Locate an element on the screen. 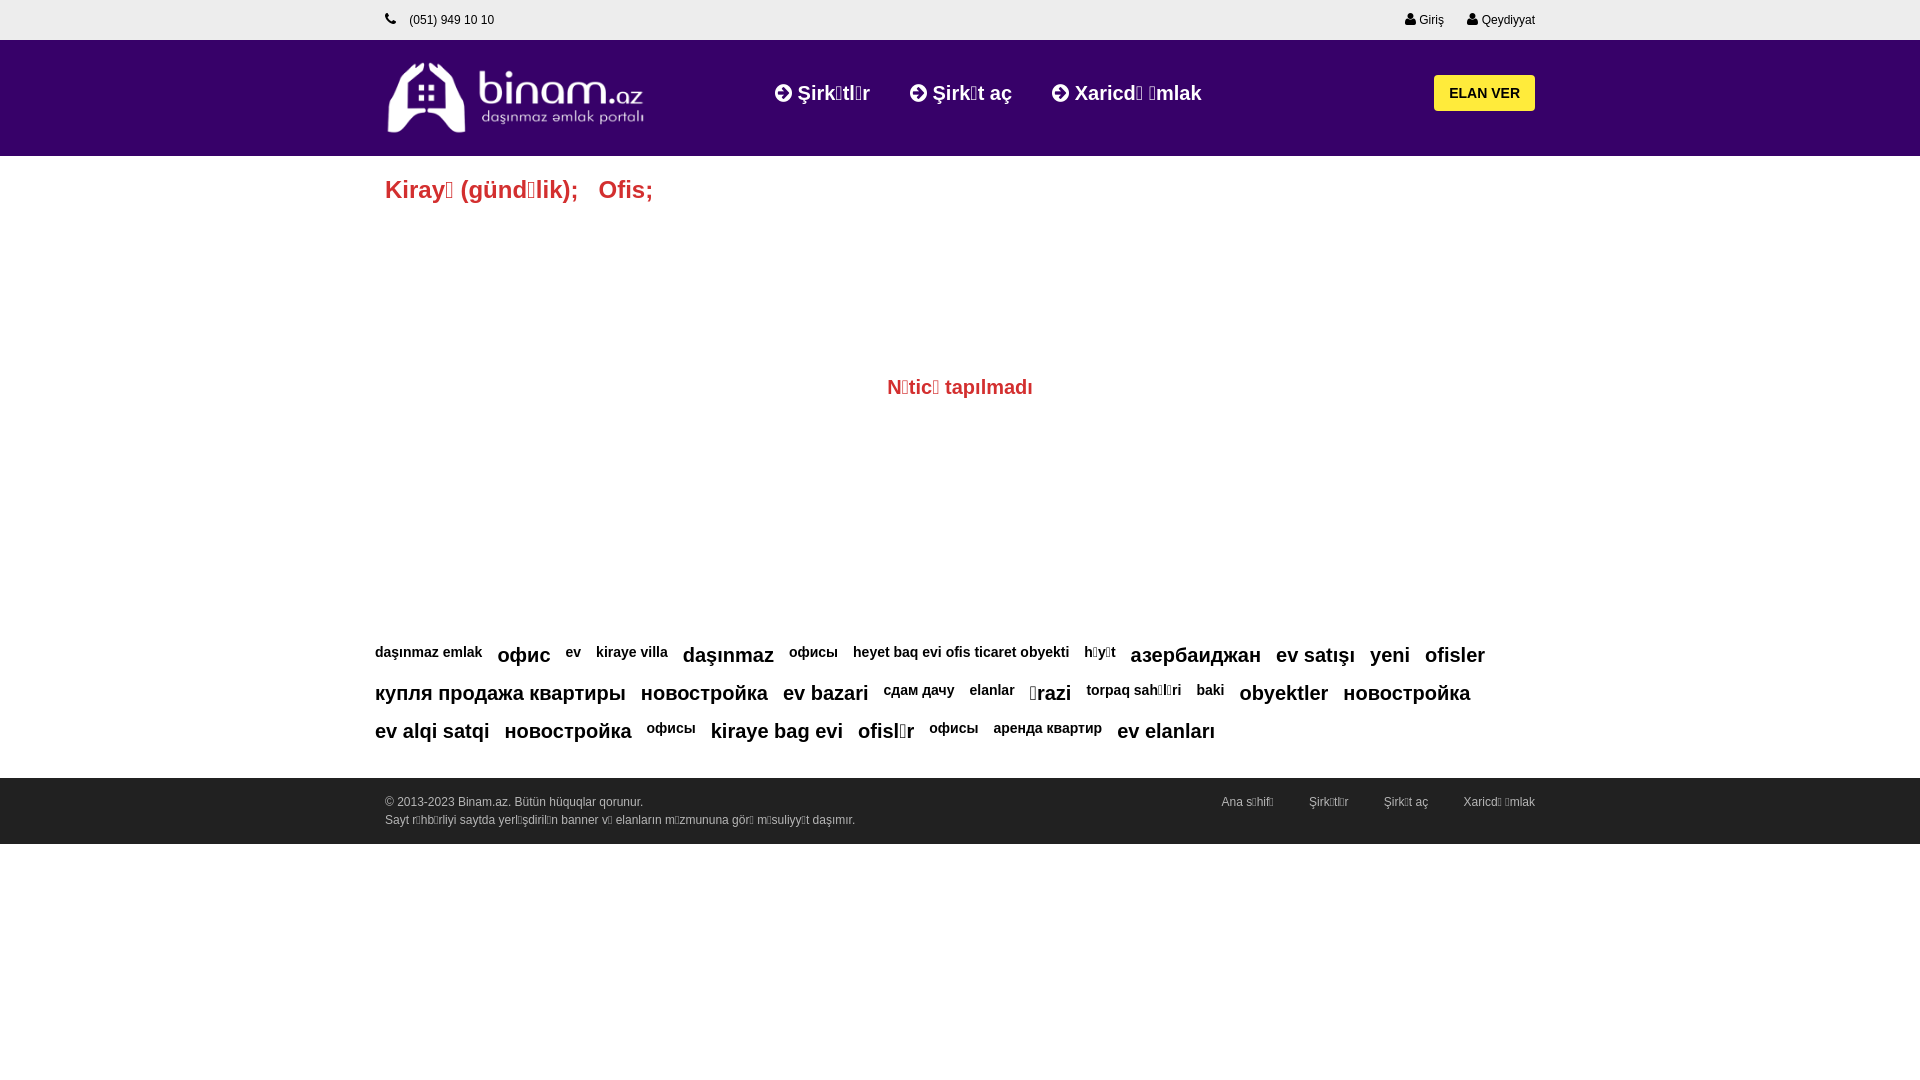 The image size is (1920, 1080). (051) 949 10 10 is located at coordinates (439, 20).